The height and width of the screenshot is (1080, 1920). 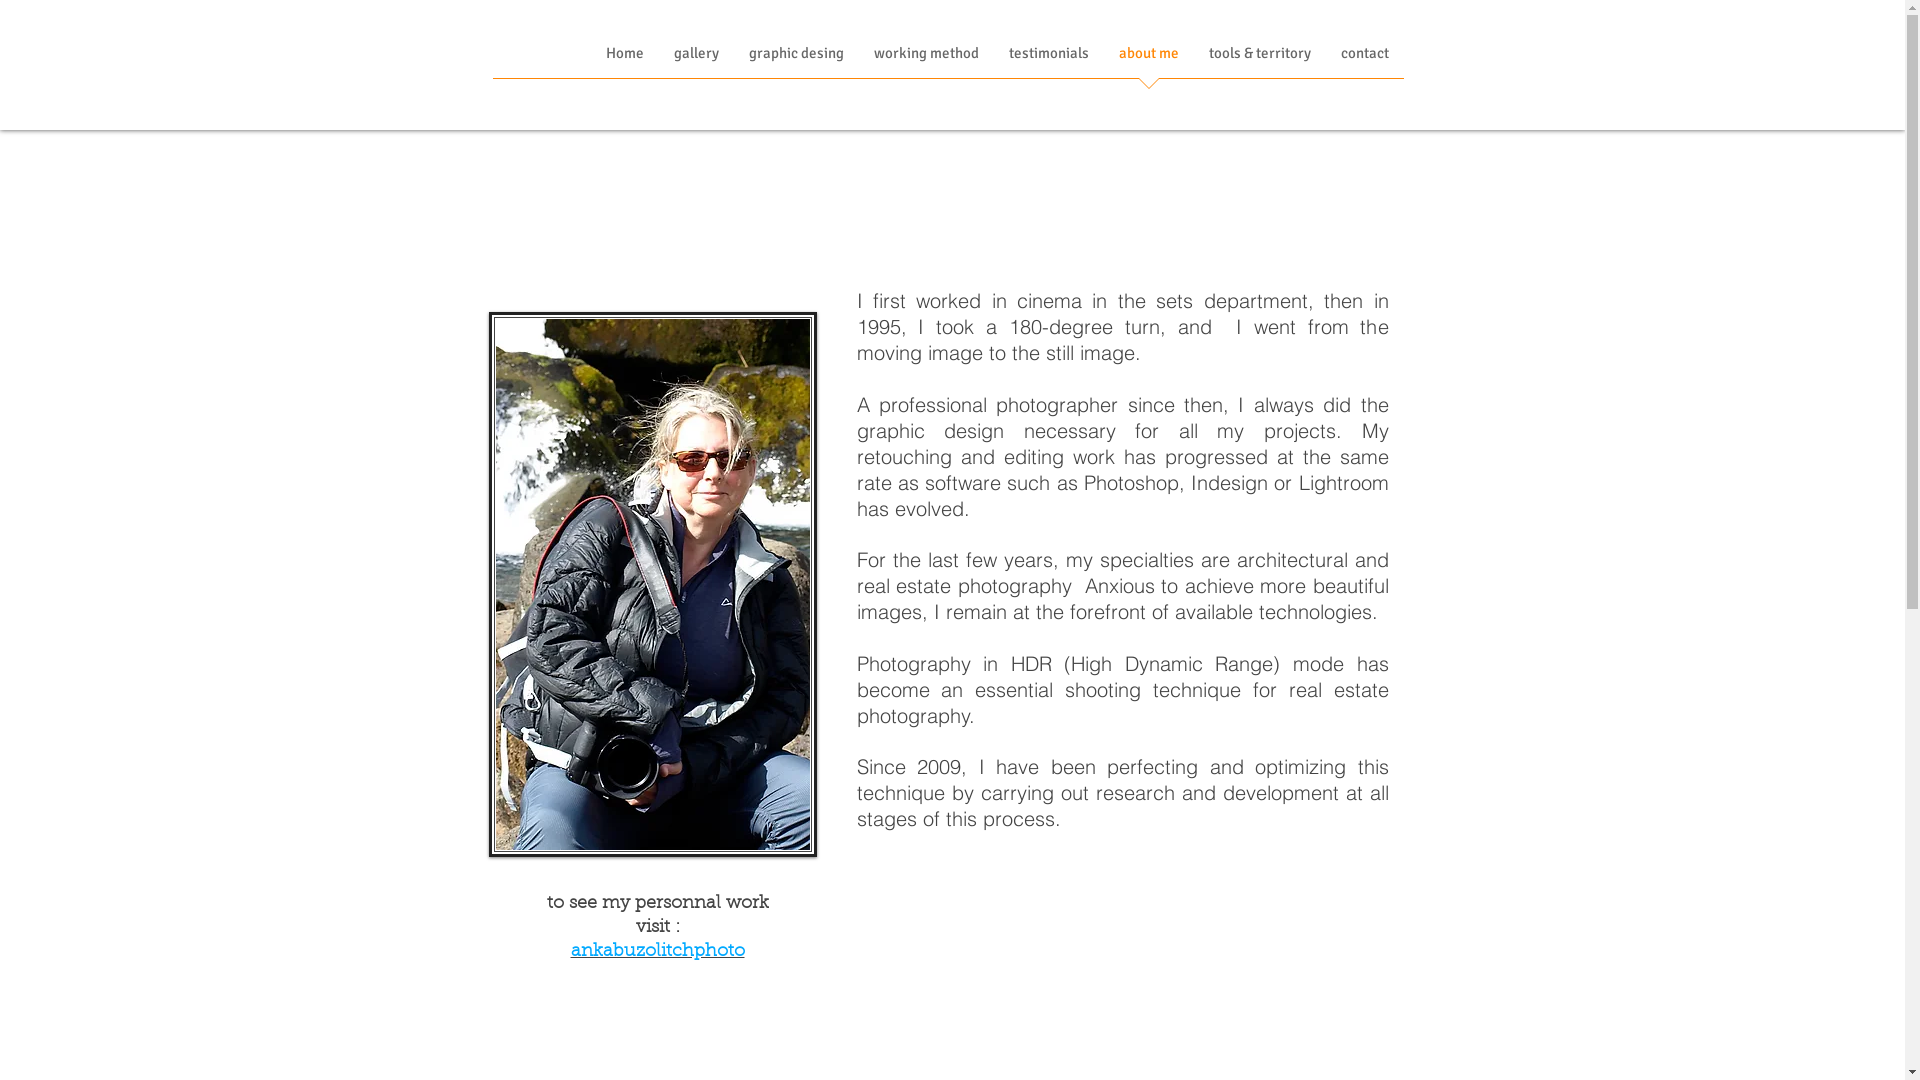 What do you see at coordinates (1049, 60) in the screenshot?
I see `testimonials` at bounding box center [1049, 60].